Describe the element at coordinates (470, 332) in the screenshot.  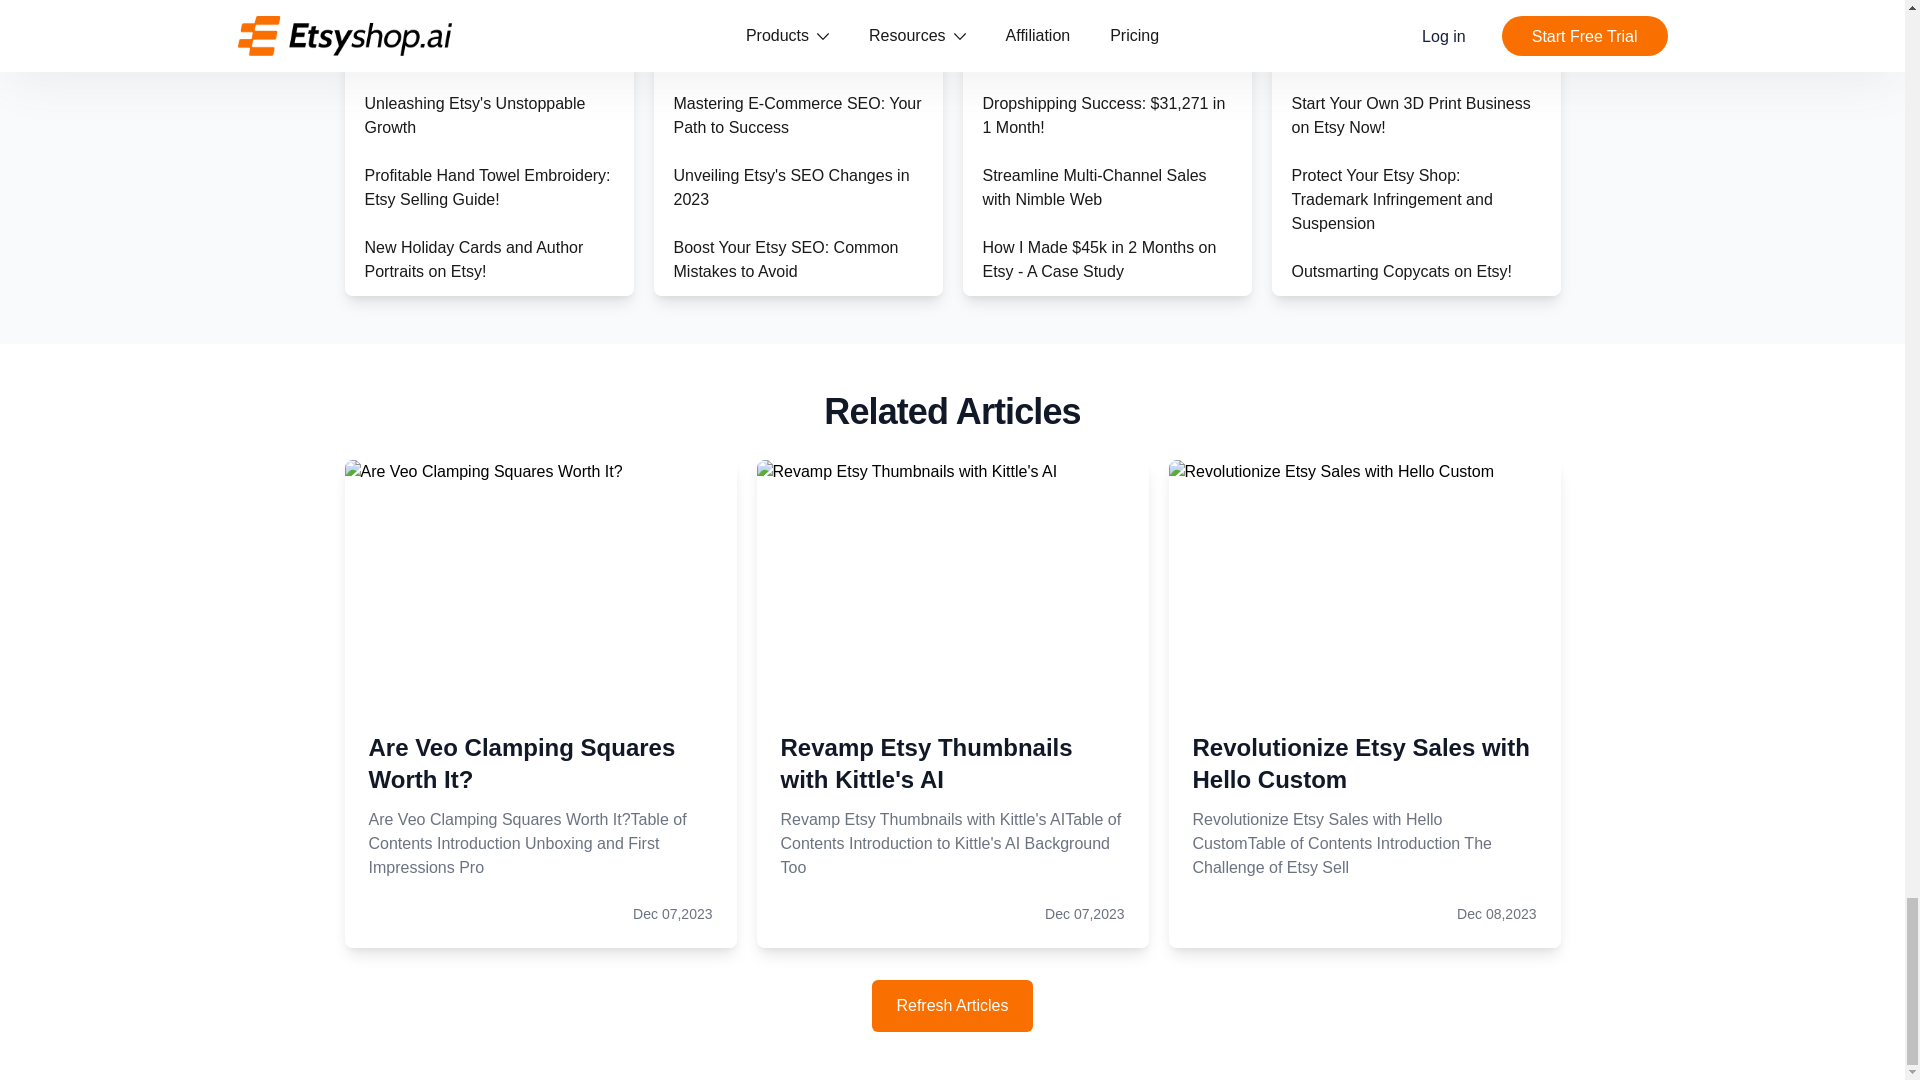
I see `ETSY STAR SELLER Secrets Revealed` at that location.